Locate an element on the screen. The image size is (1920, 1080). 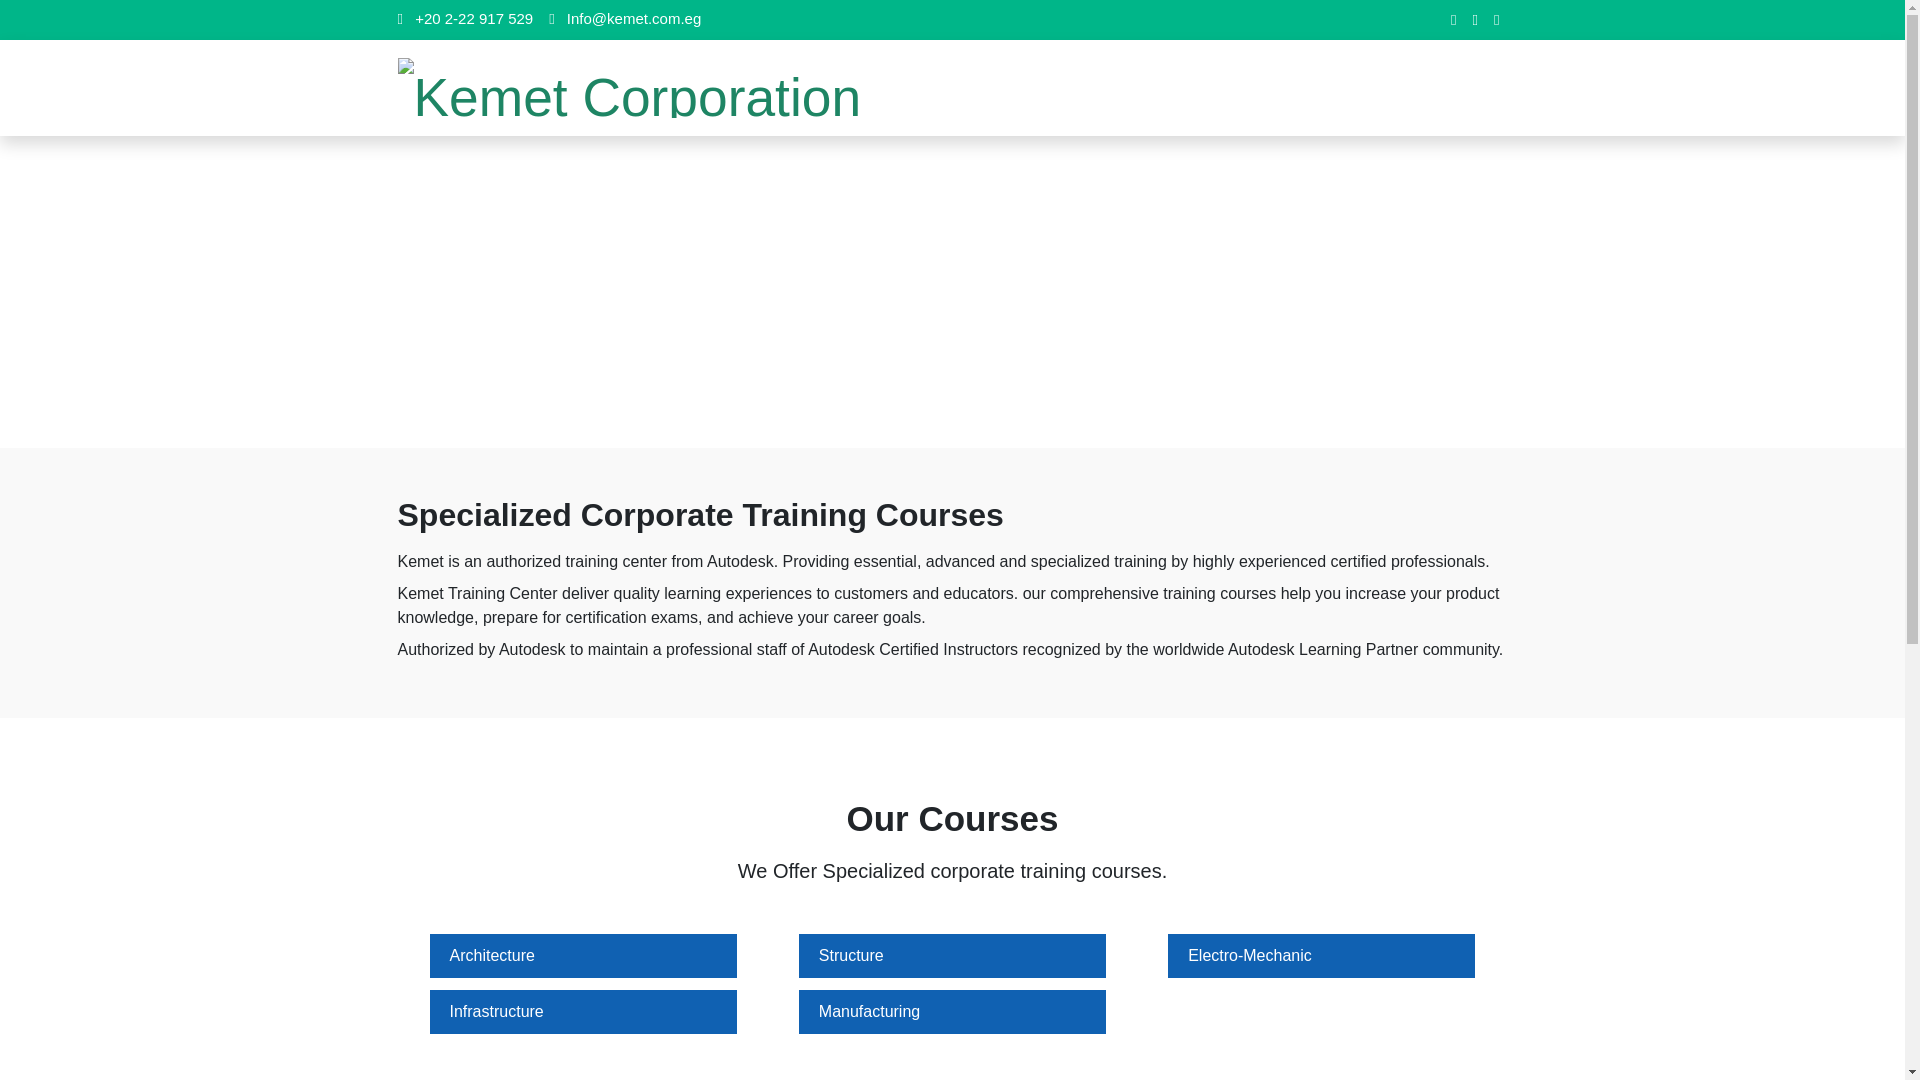
Home is located at coordinates (917, 291).